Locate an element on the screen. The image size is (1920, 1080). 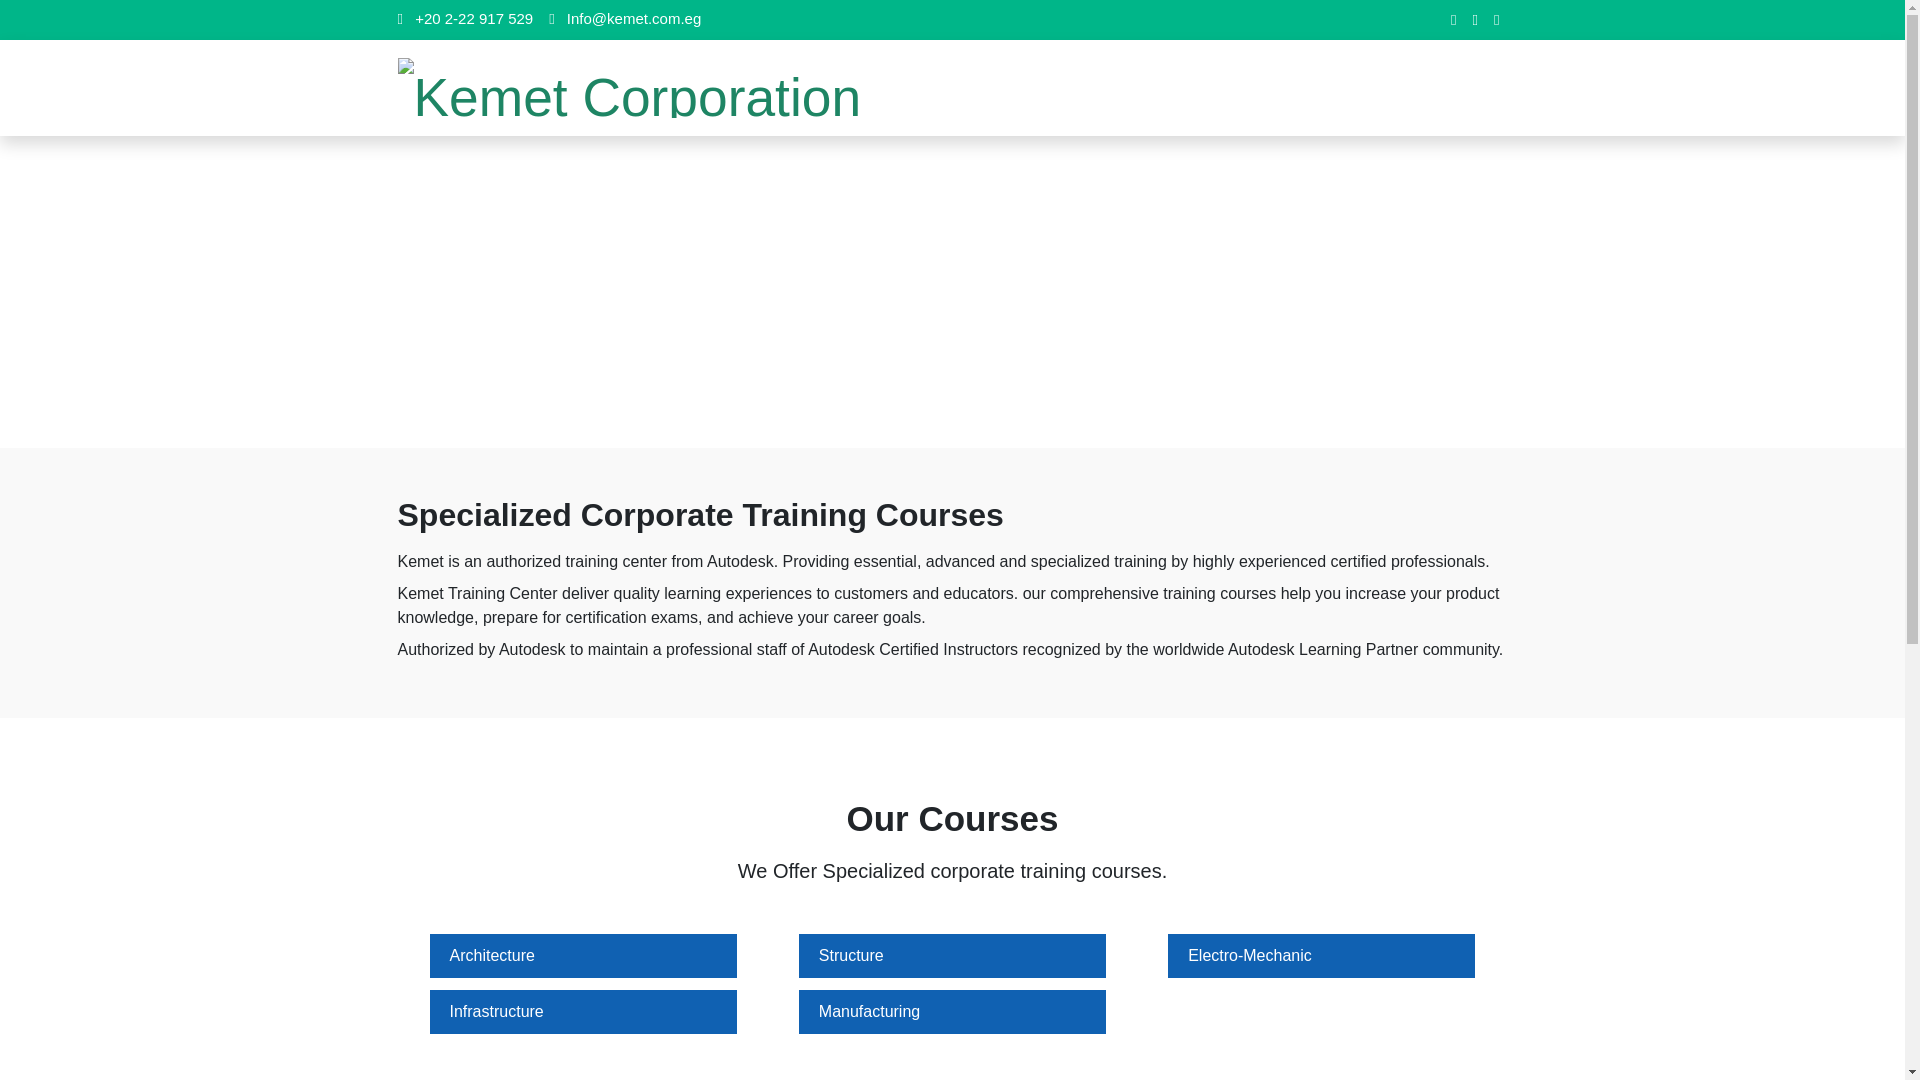
Home is located at coordinates (917, 291).